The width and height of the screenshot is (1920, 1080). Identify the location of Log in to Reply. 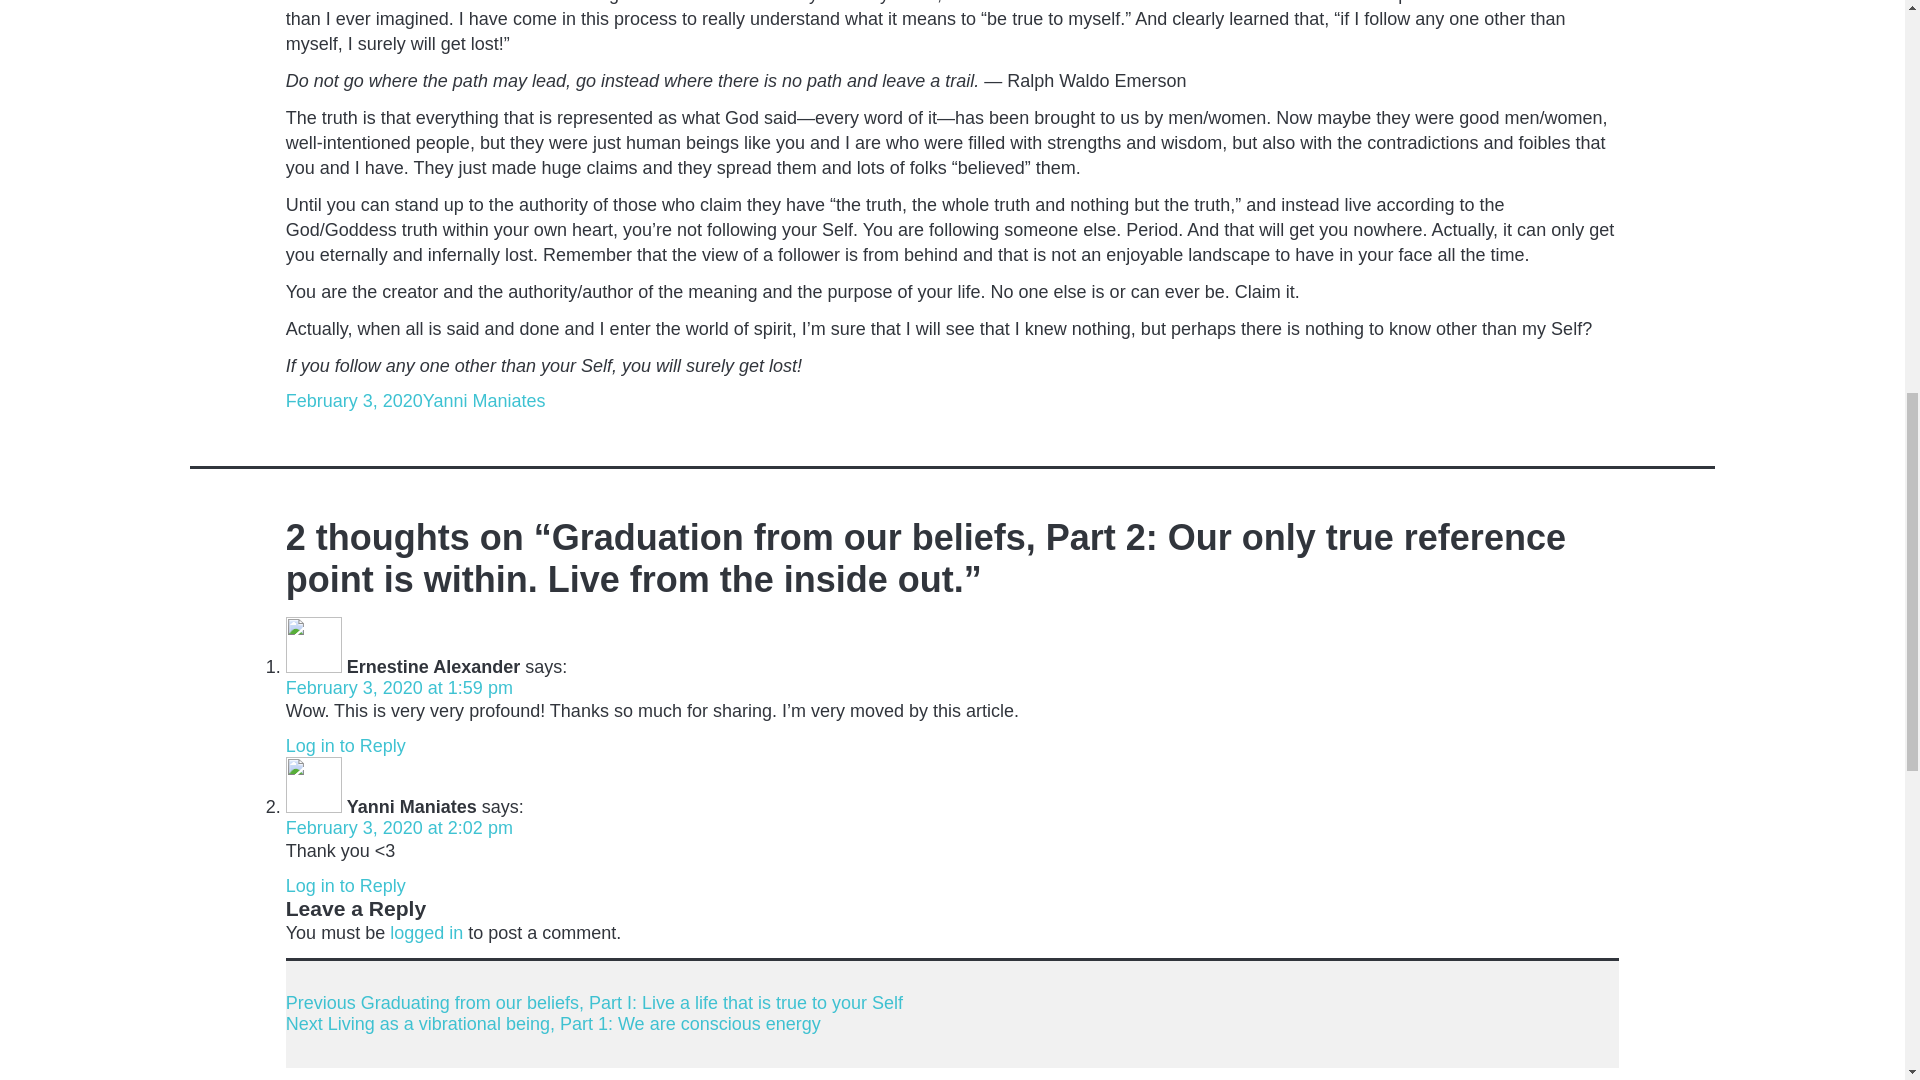
(346, 746).